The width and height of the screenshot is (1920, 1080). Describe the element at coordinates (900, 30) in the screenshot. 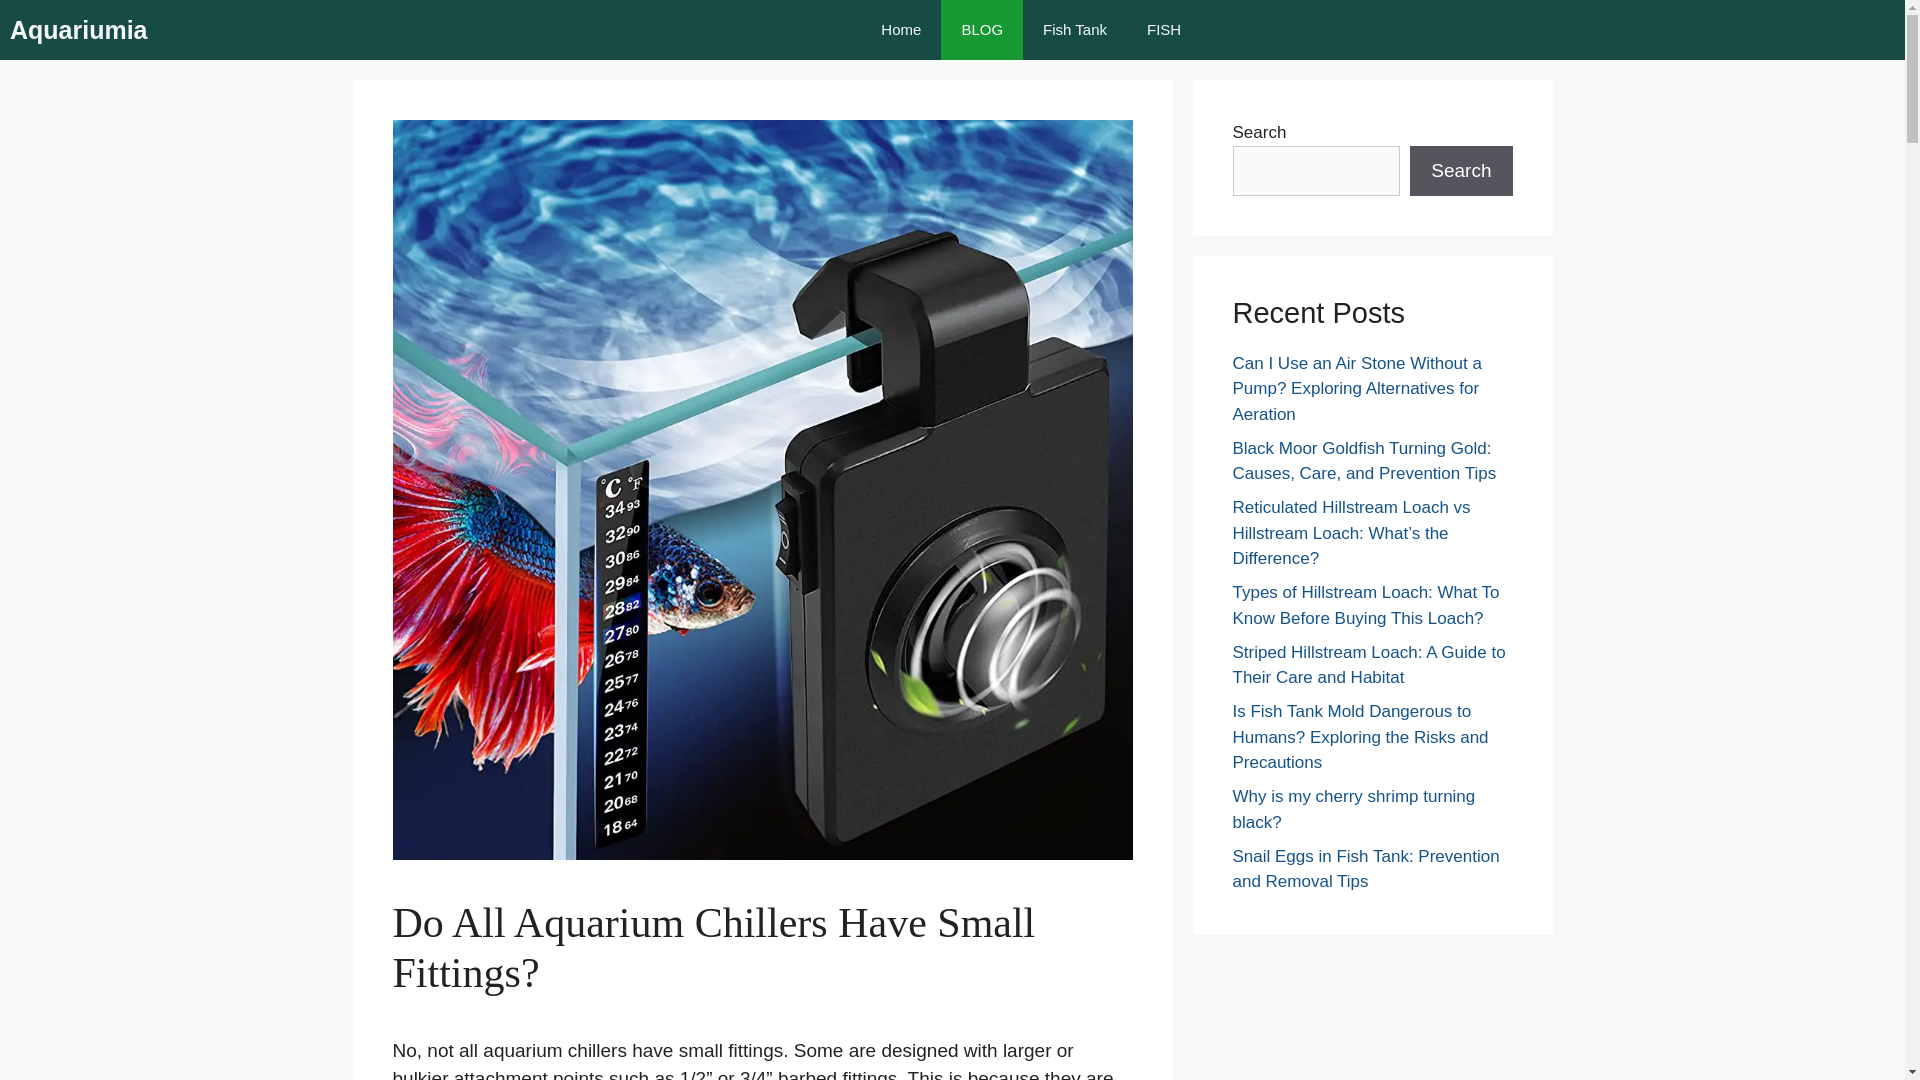

I see `Home` at that location.